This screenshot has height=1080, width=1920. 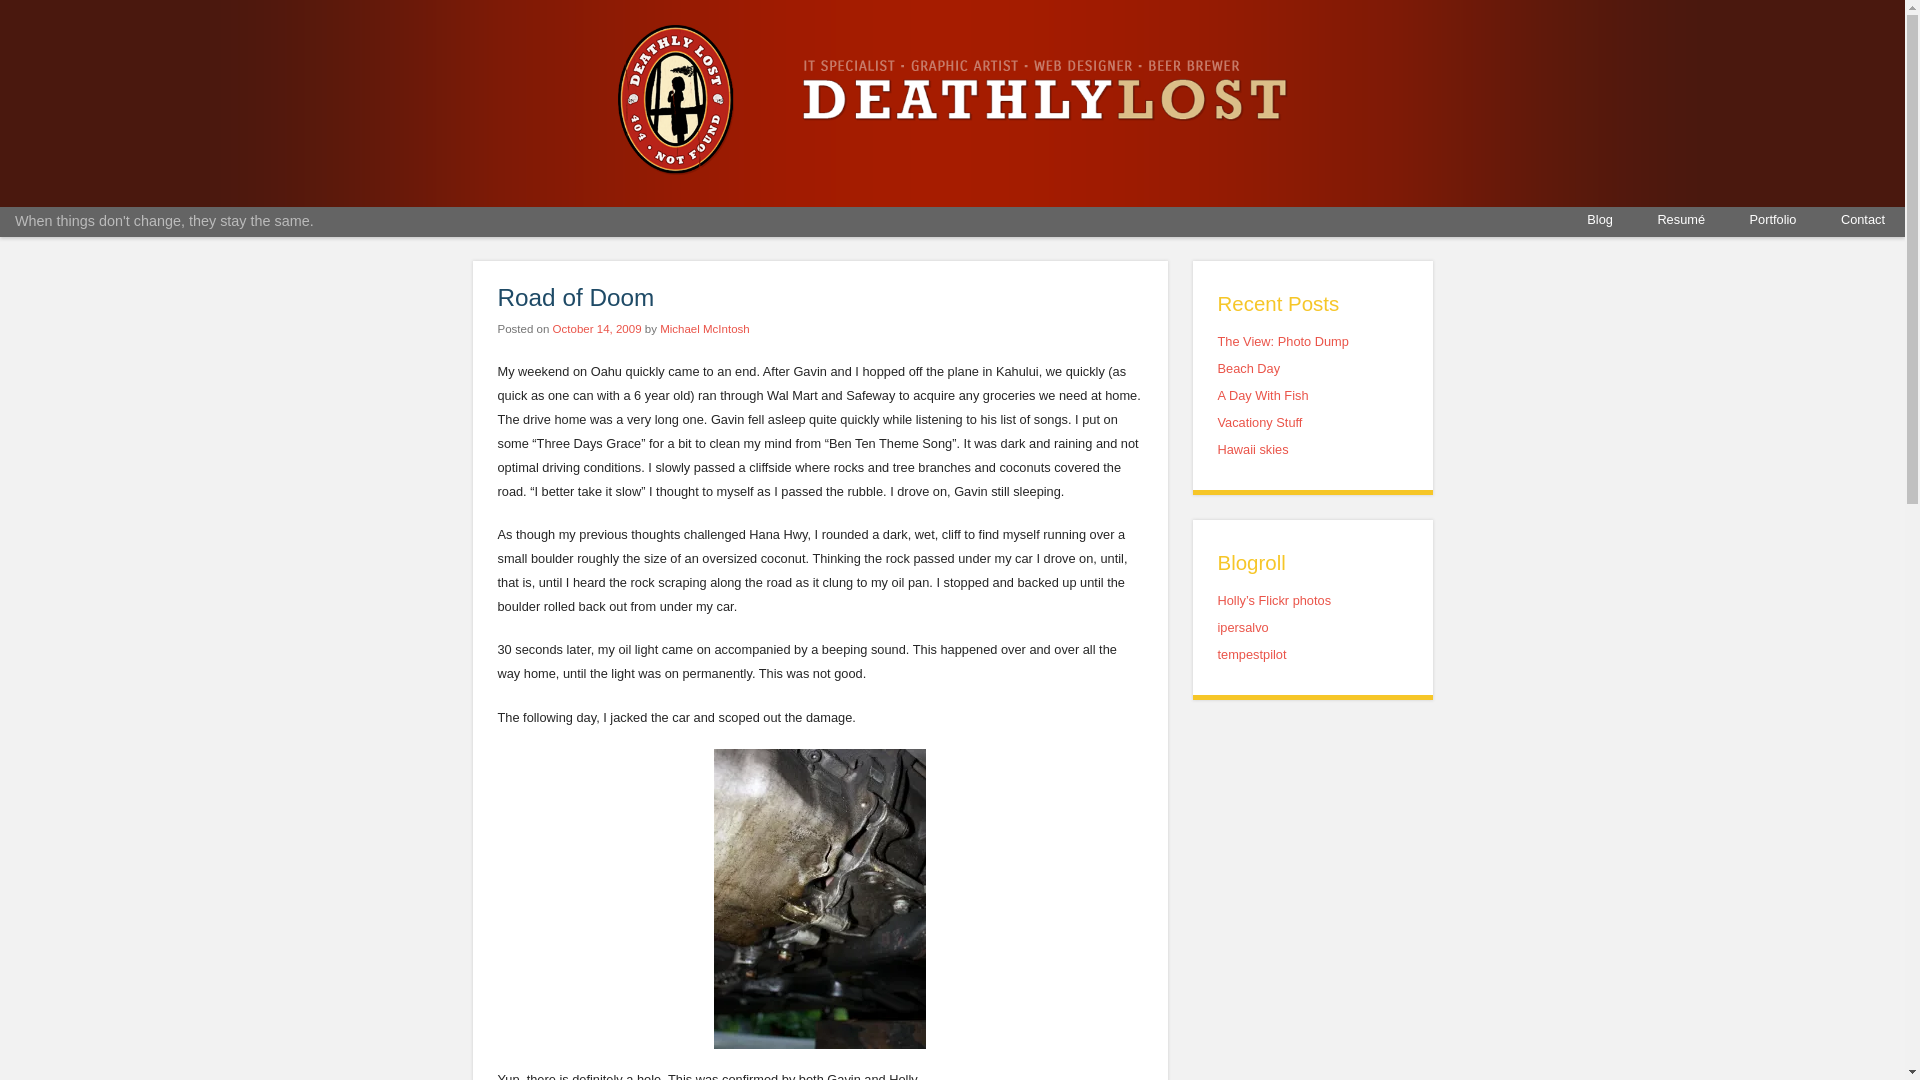 What do you see at coordinates (1252, 448) in the screenshot?
I see `Hawaii skies` at bounding box center [1252, 448].